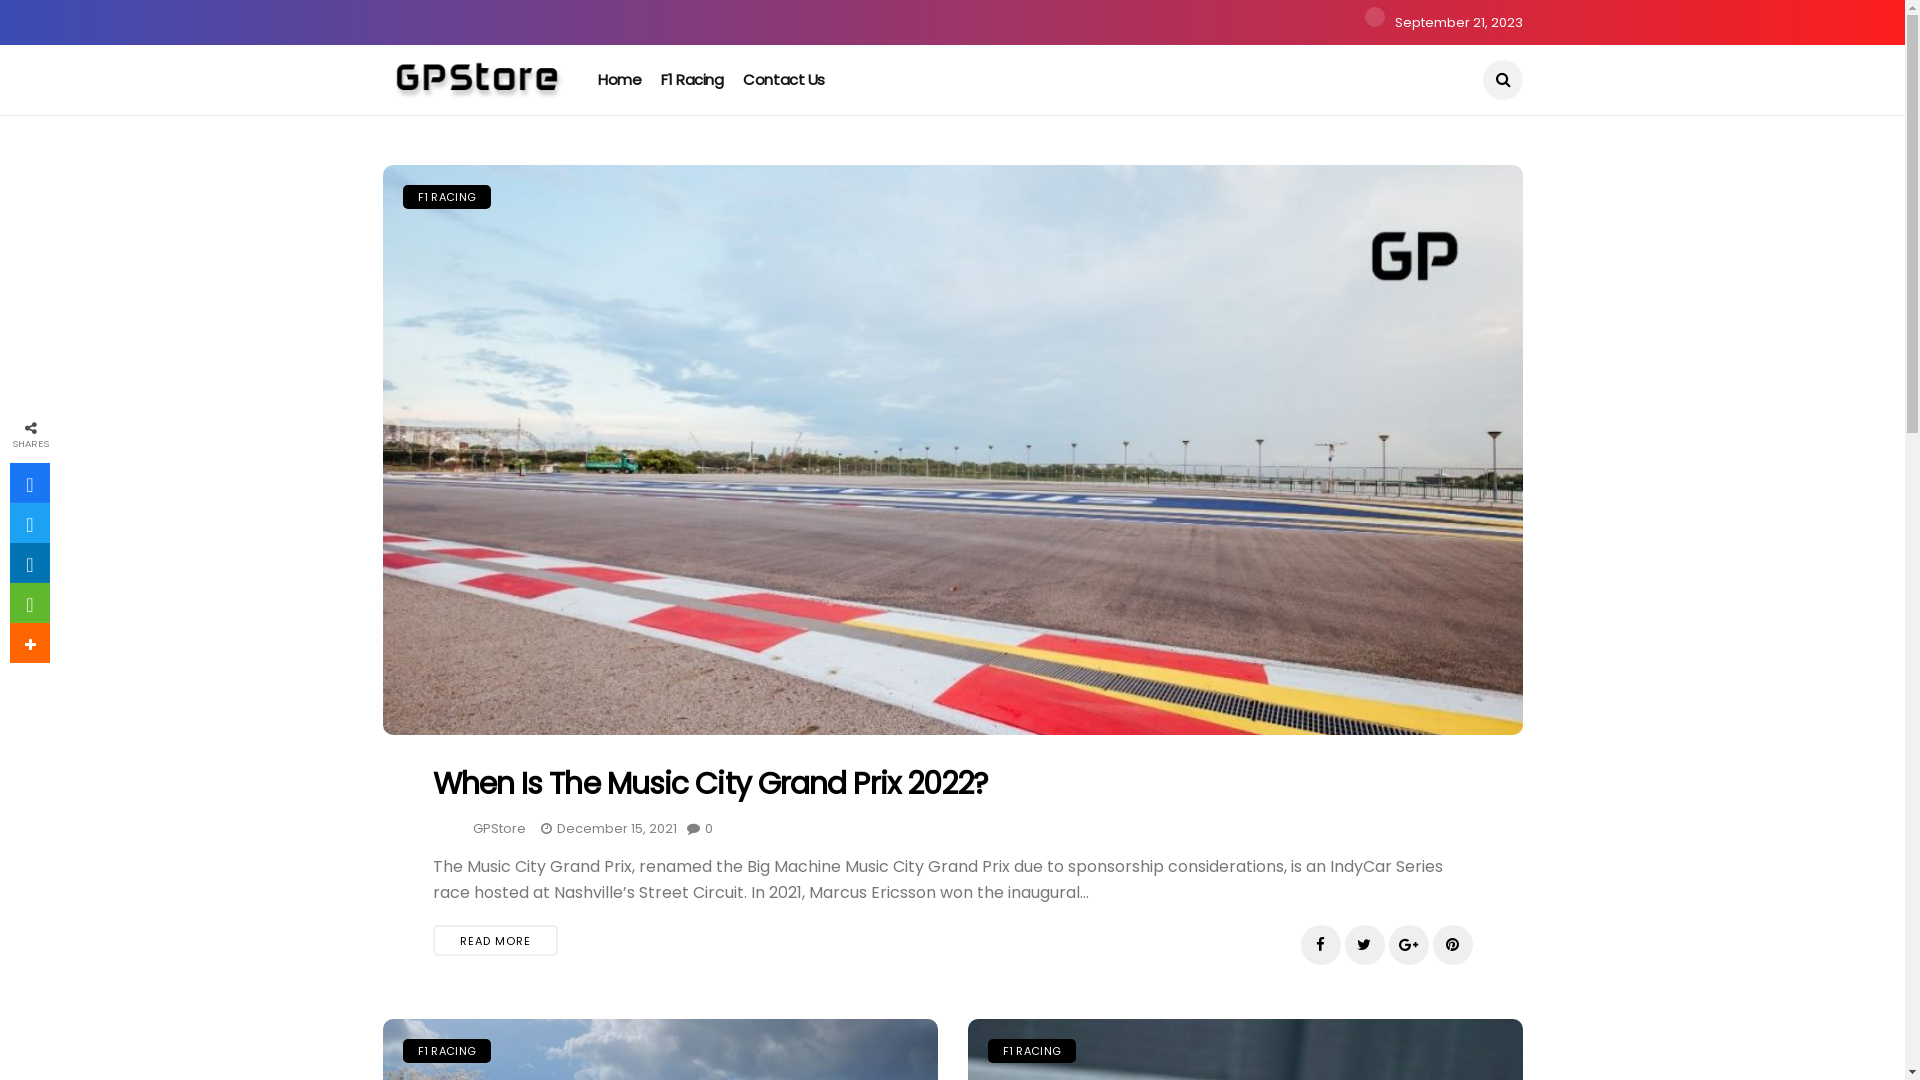  I want to click on Tweet this !, so click(30, 523).